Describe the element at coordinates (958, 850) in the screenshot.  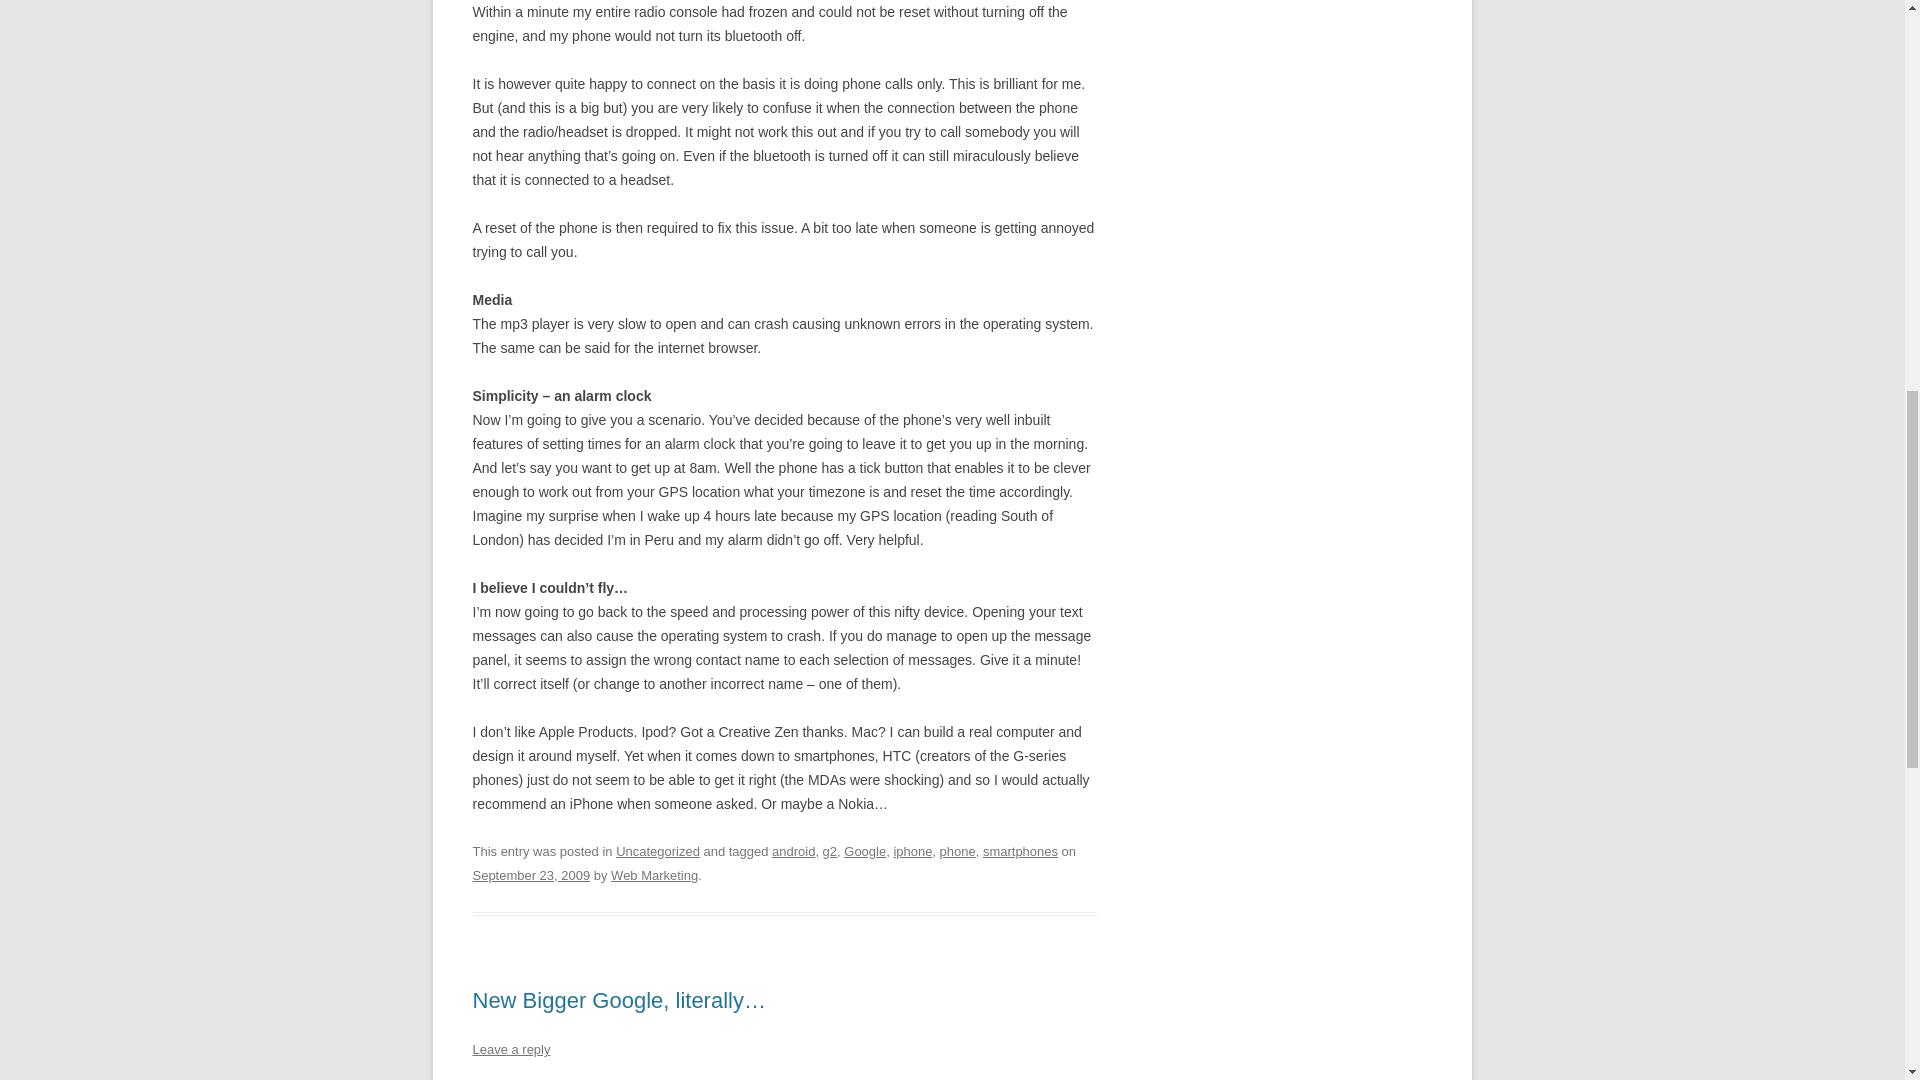
I see `phone` at that location.